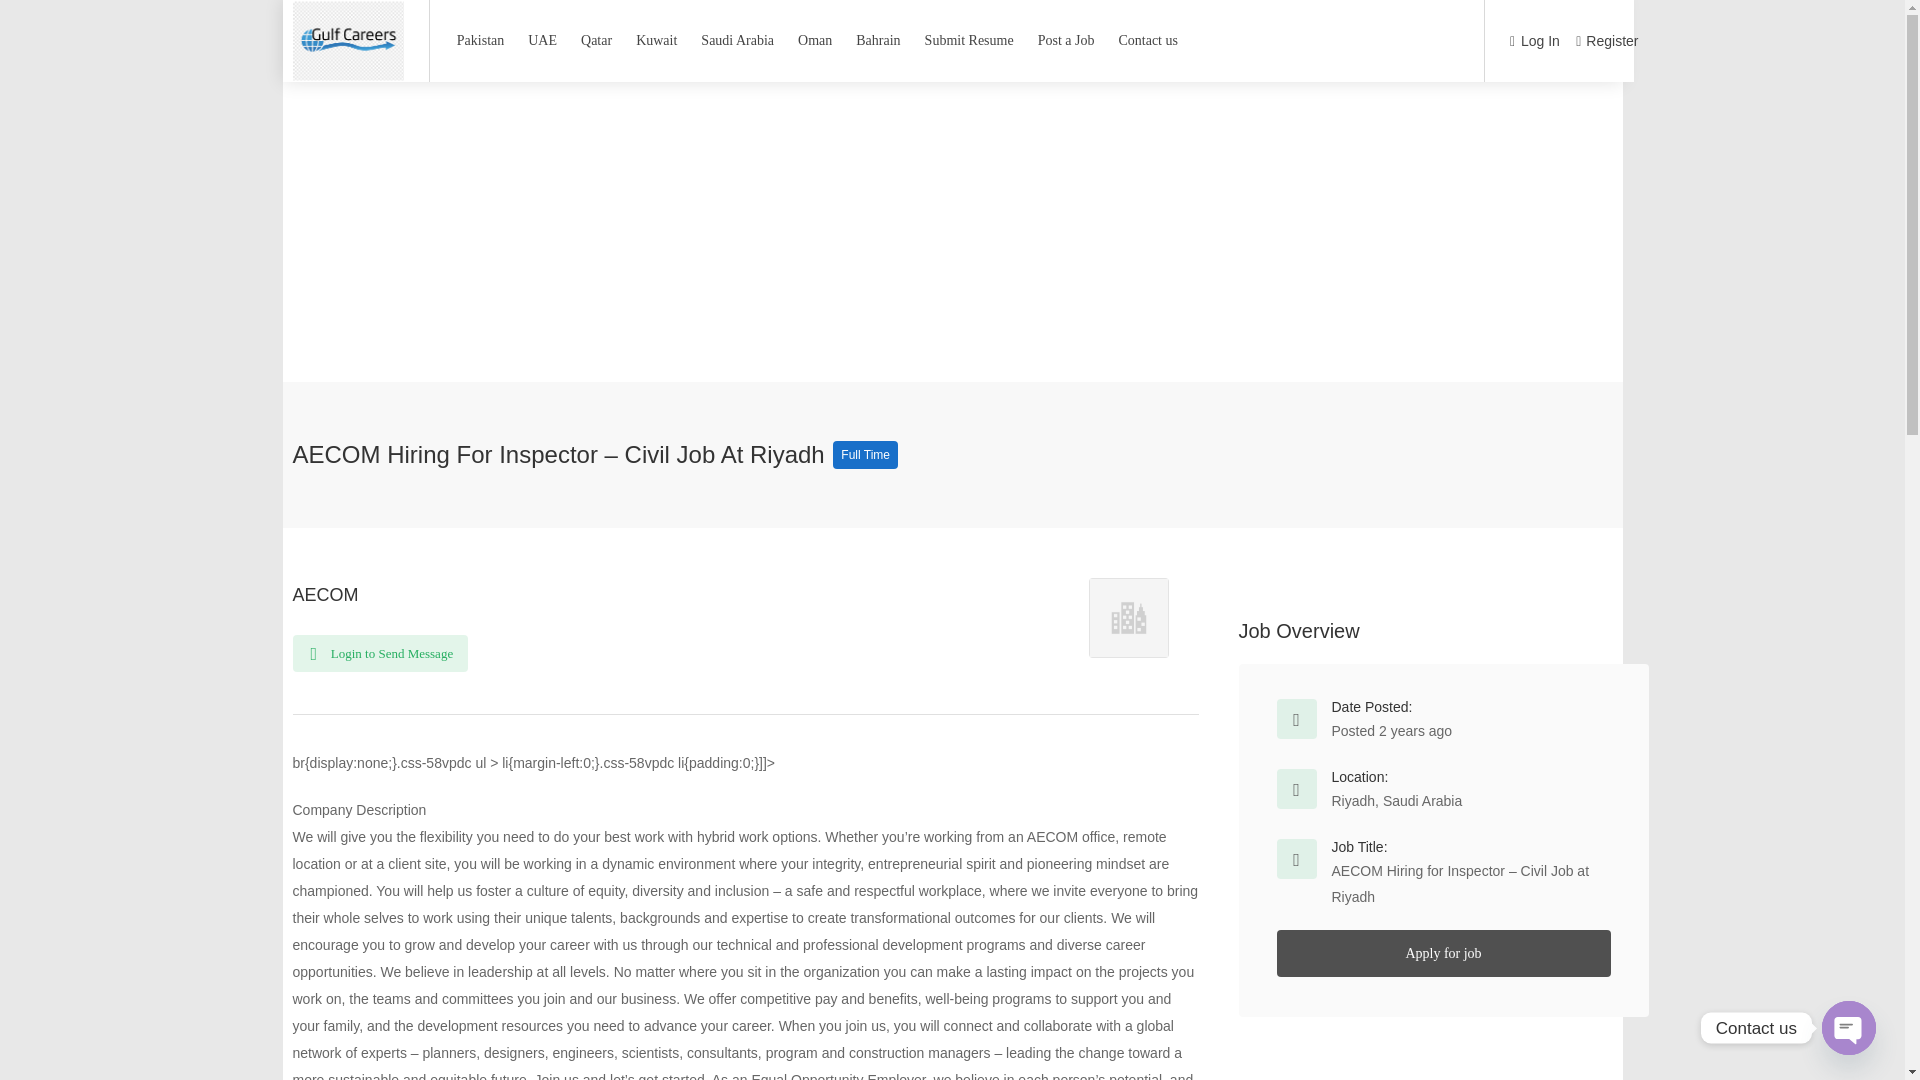  Describe the element at coordinates (877, 40) in the screenshot. I see `Bahrain` at that location.